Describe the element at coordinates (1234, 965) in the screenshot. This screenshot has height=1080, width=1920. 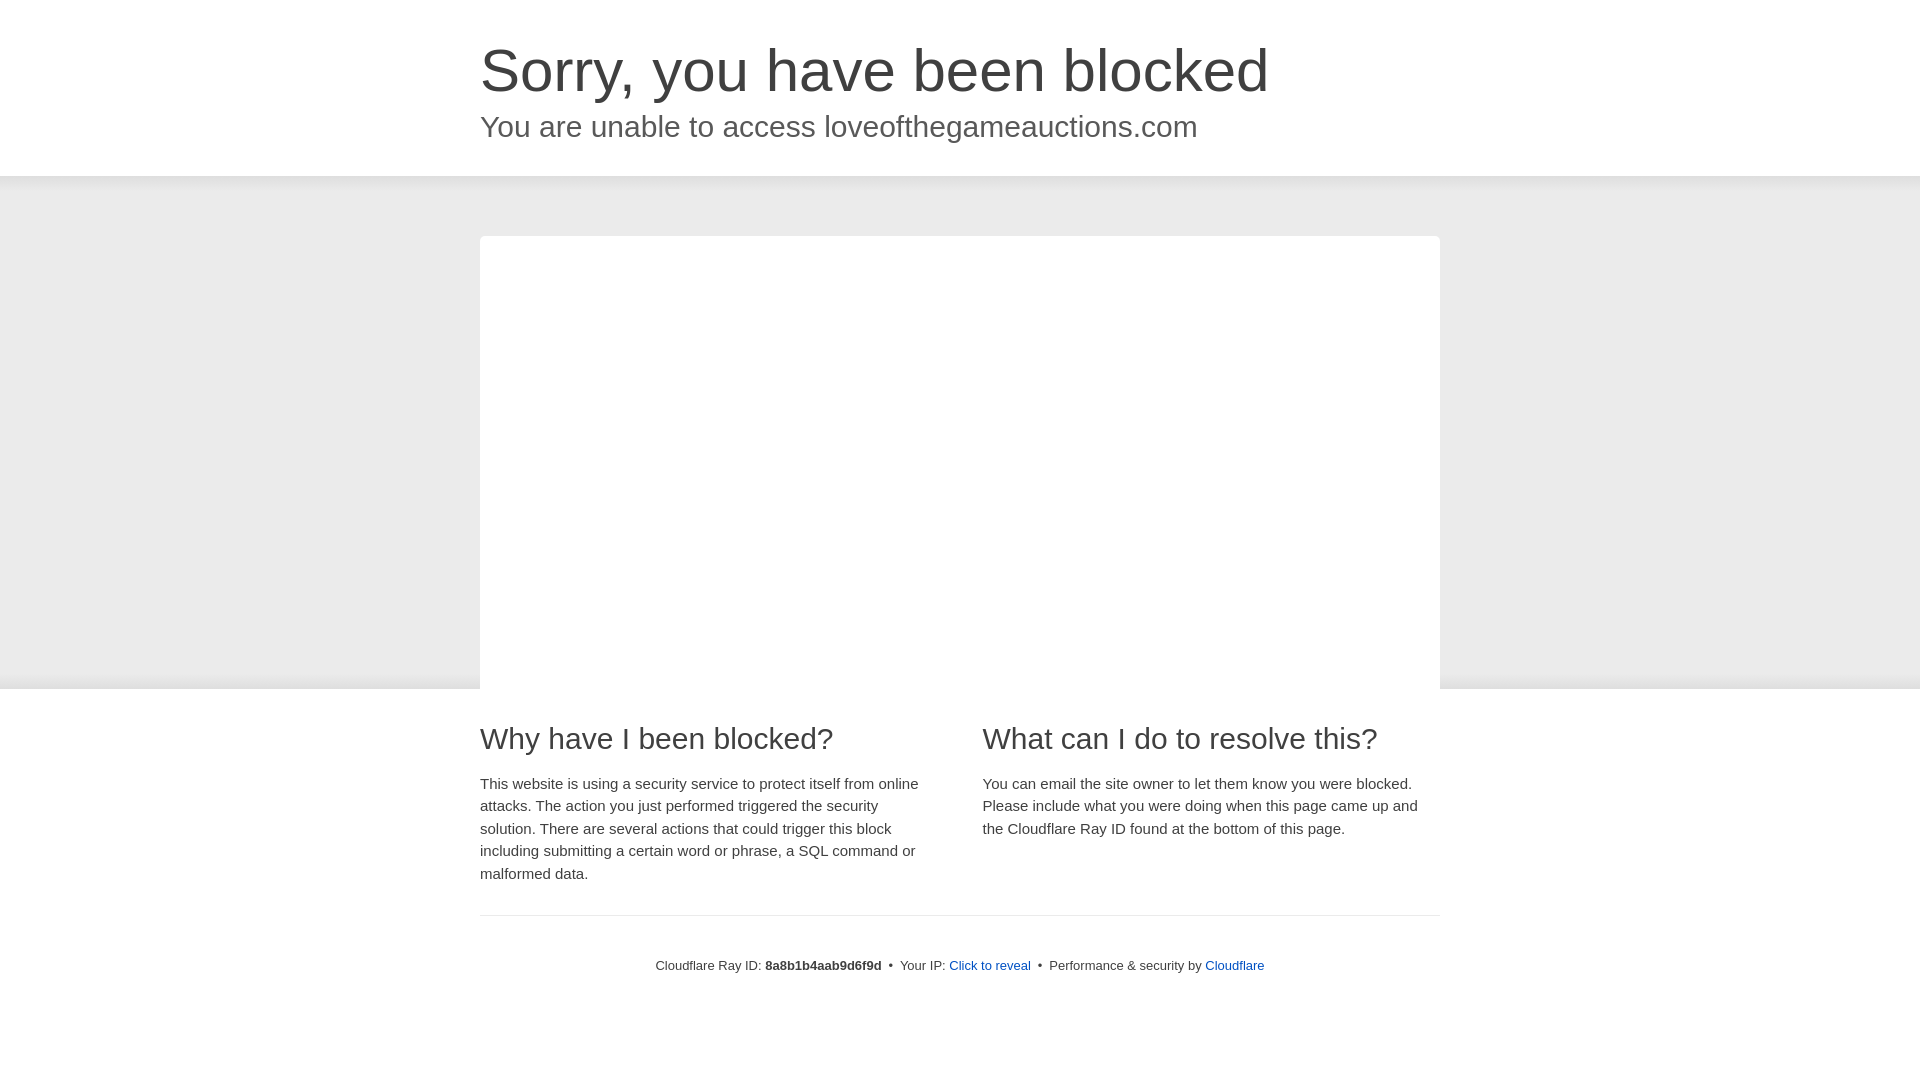
I see `Cloudflare` at that location.